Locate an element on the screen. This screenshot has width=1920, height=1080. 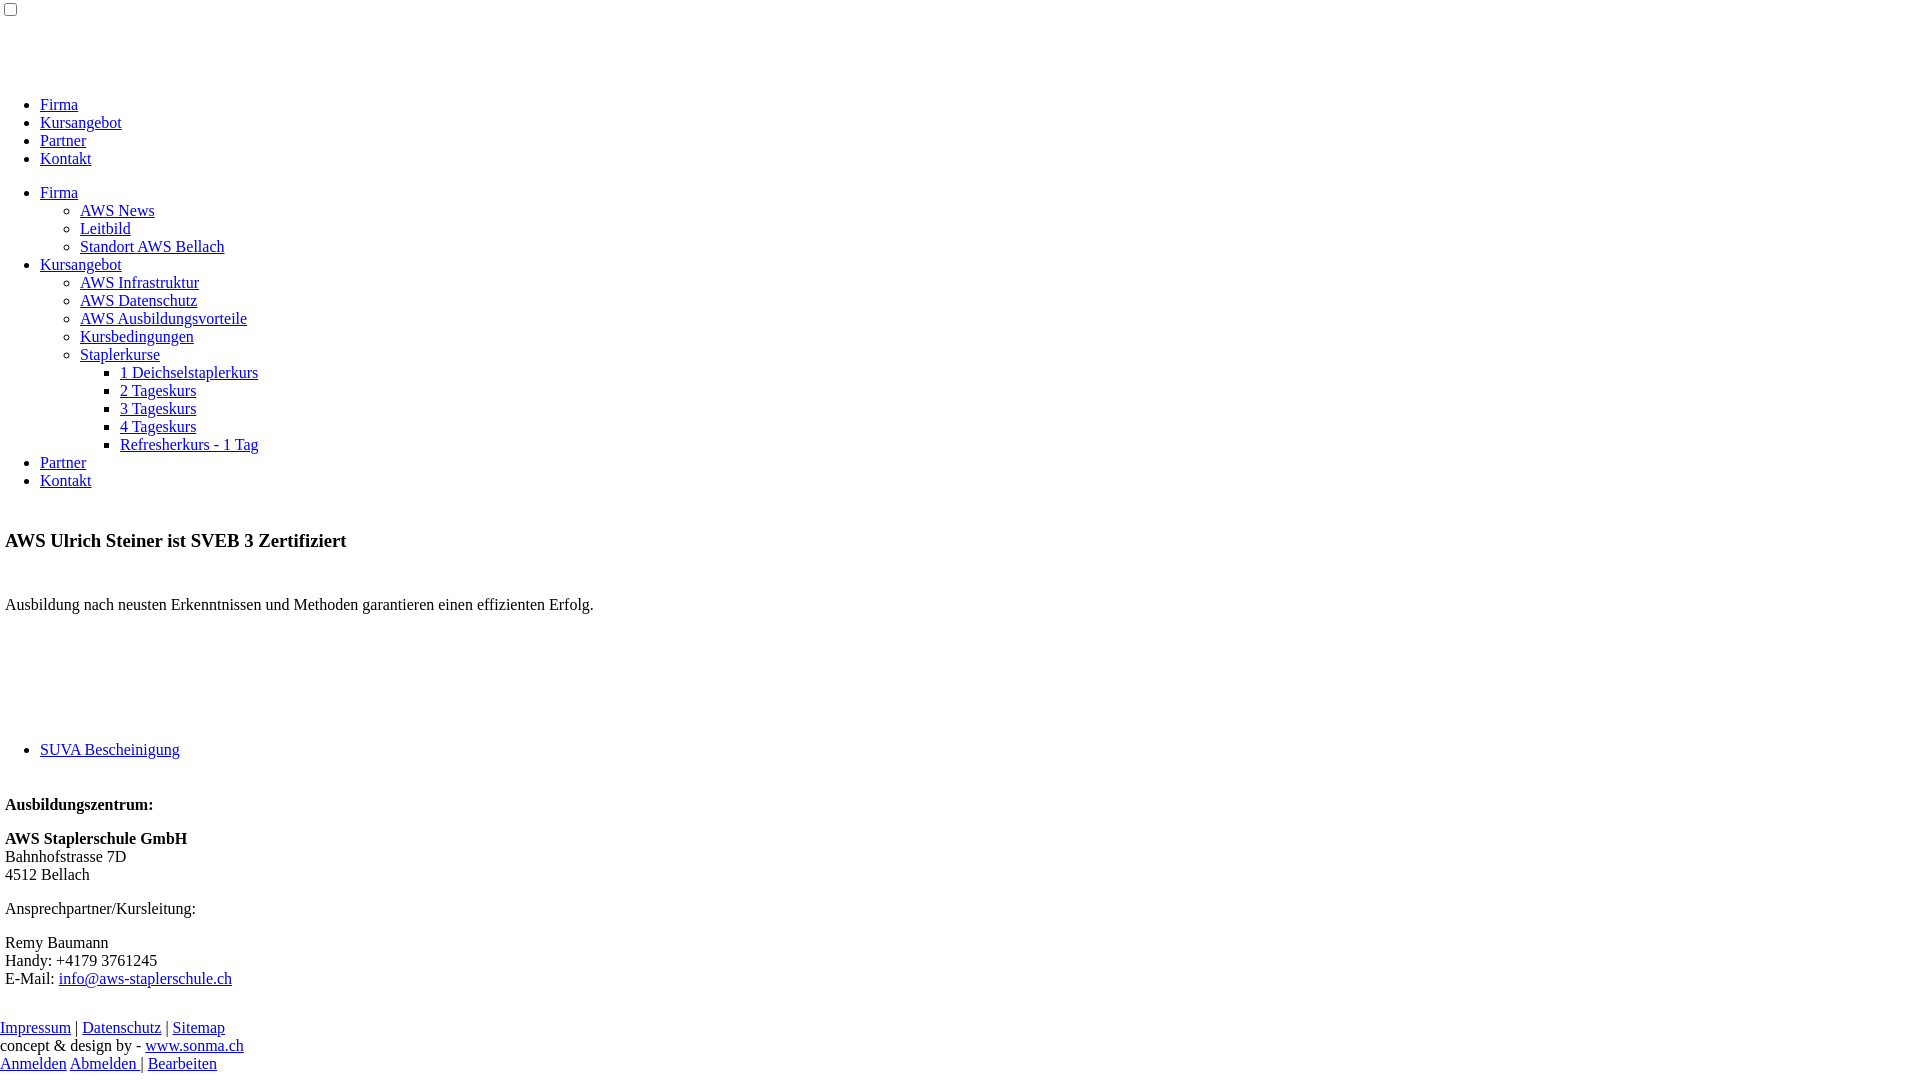
2 Tageskurs is located at coordinates (158, 390).